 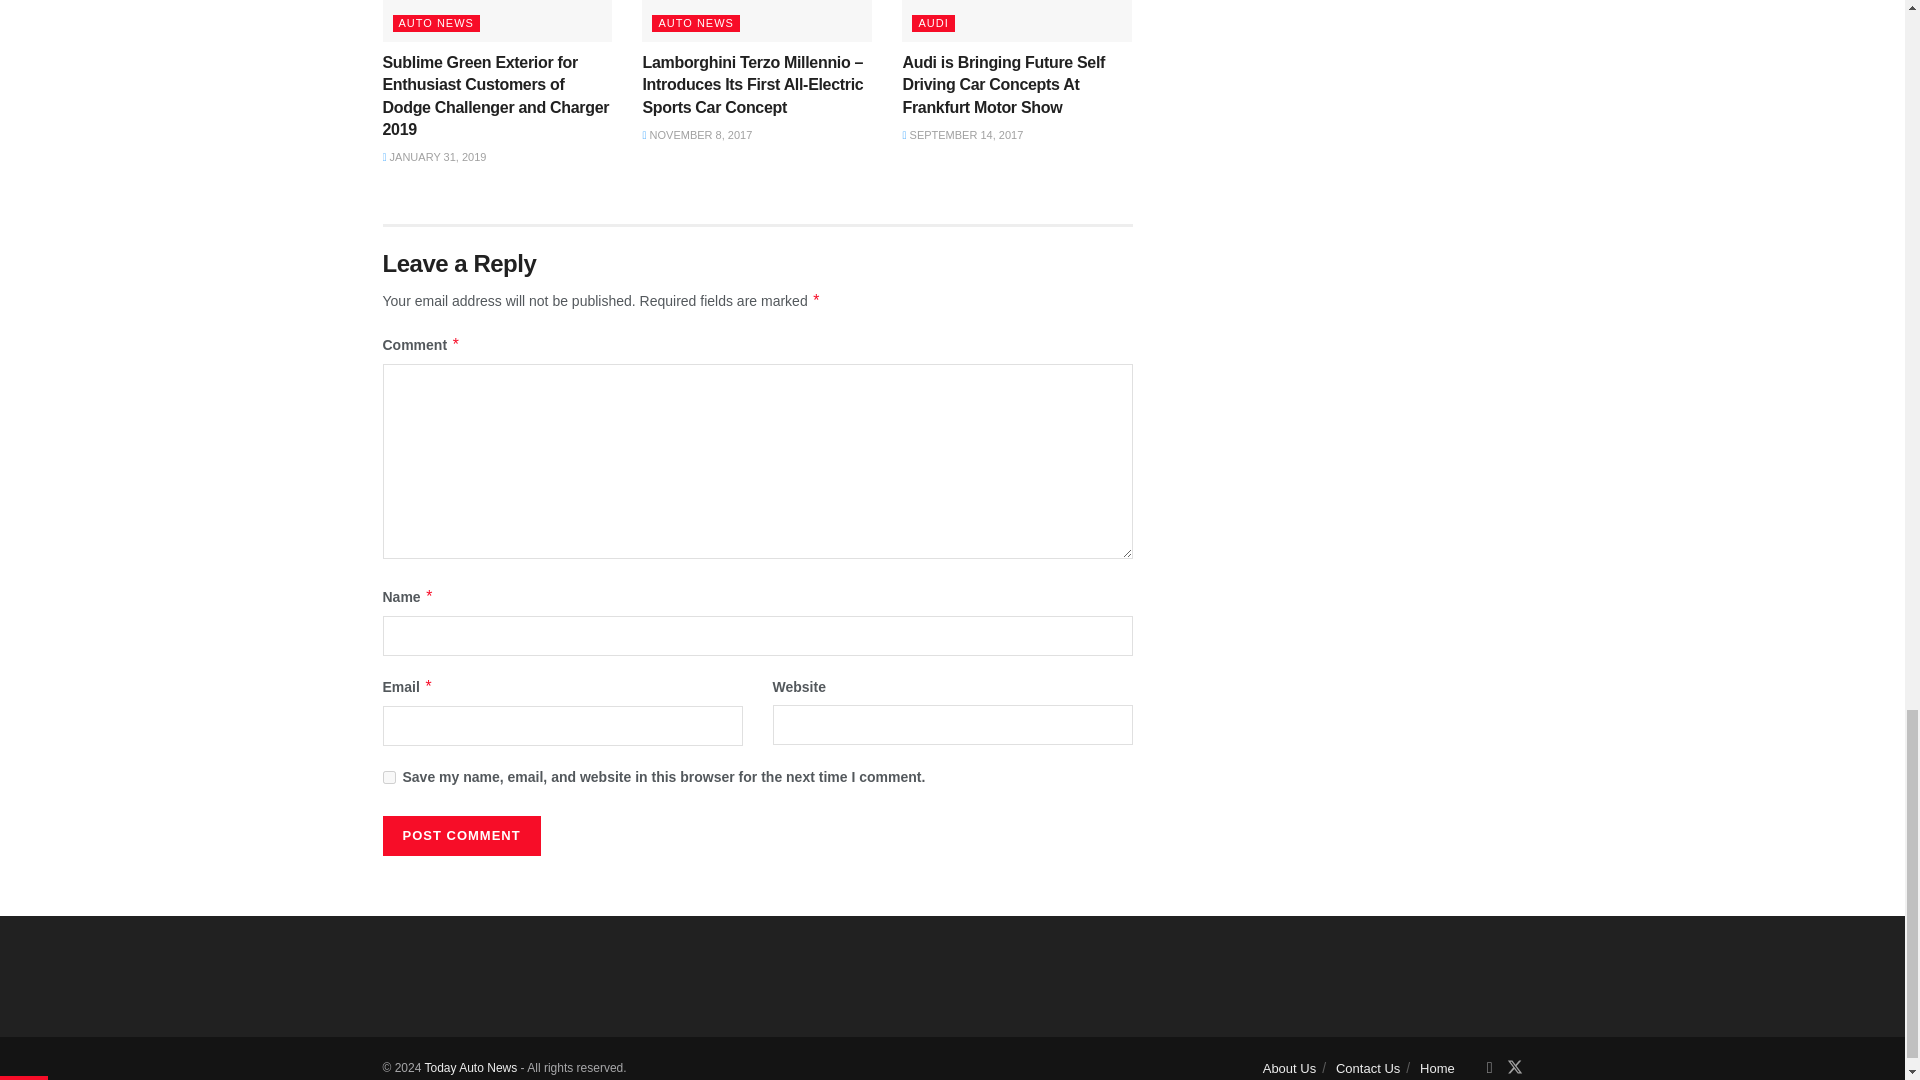 I want to click on Post Comment, so click(x=460, y=836).